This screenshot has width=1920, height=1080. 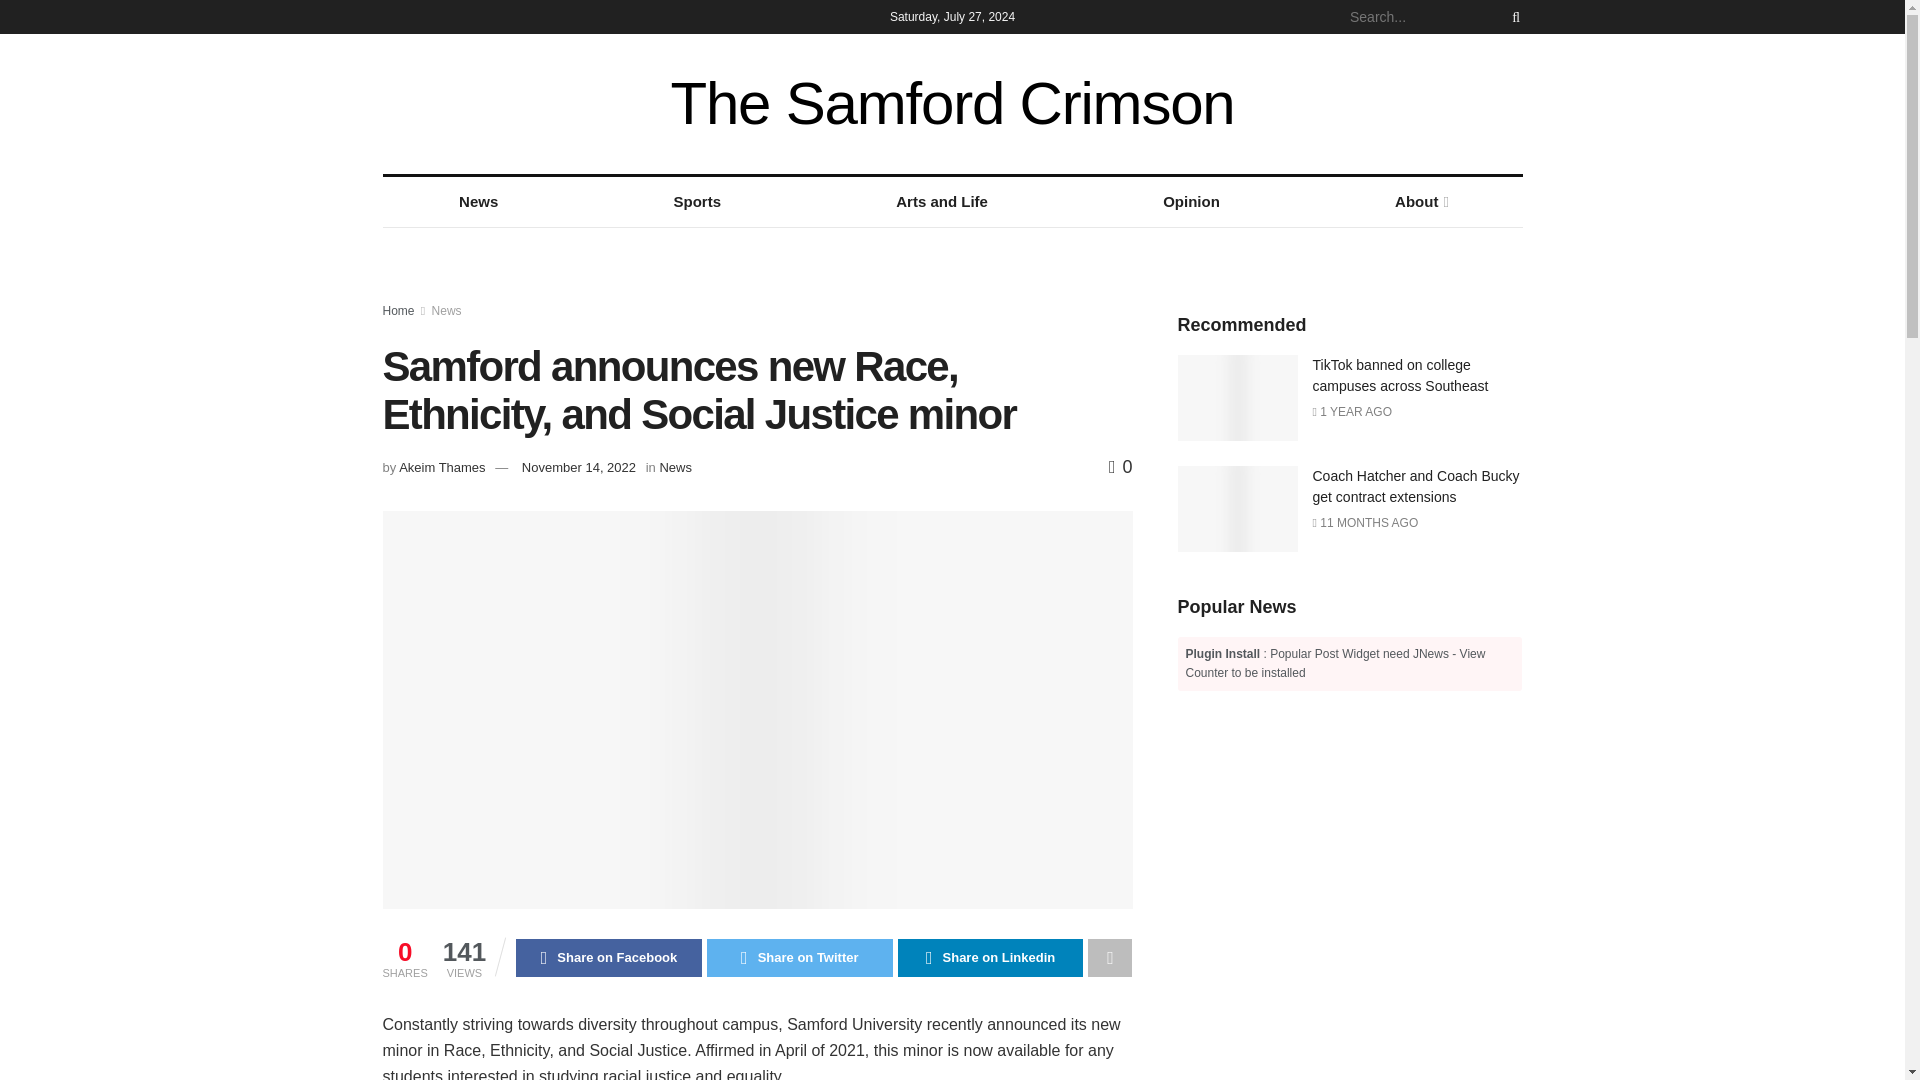 What do you see at coordinates (674, 468) in the screenshot?
I see `News` at bounding box center [674, 468].